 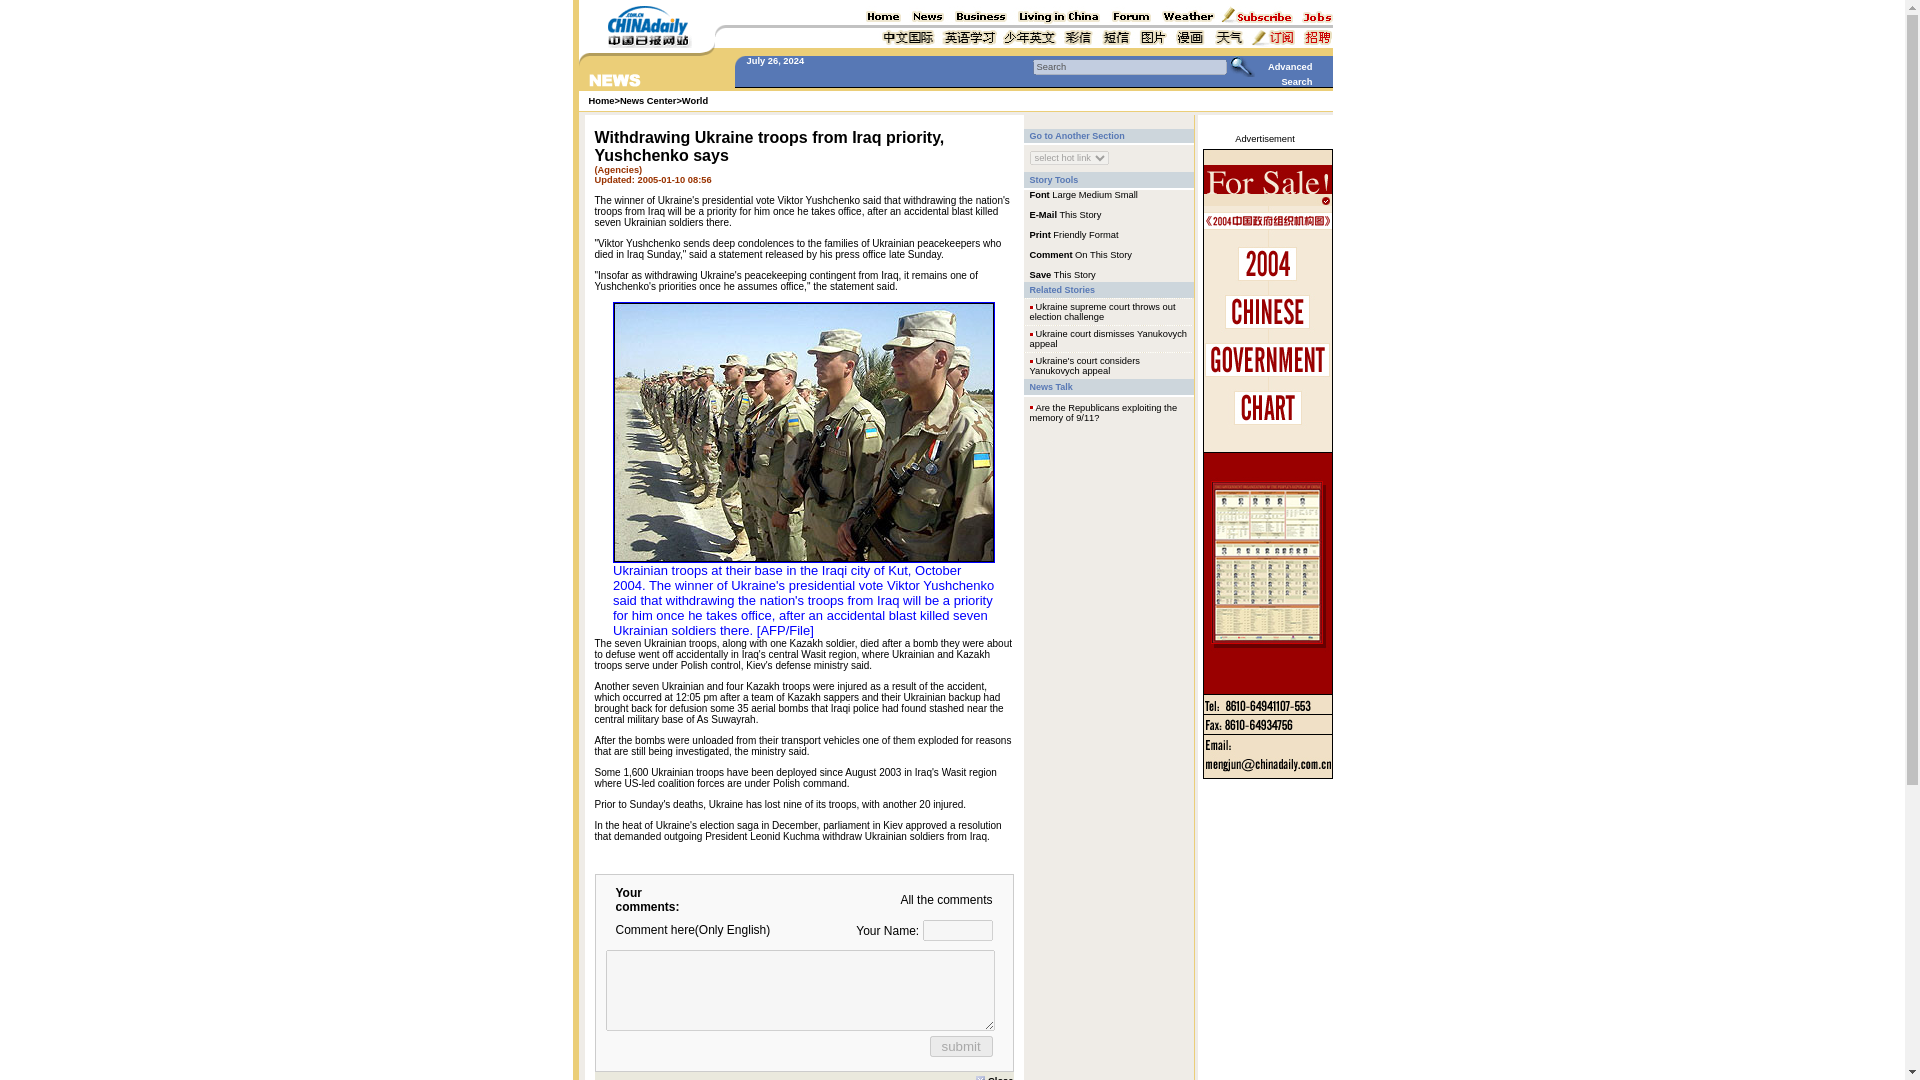 What do you see at coordinates (1080, 254) in the screenshot?
I see `Comment On This Story` at bounding box center [1080, 254].